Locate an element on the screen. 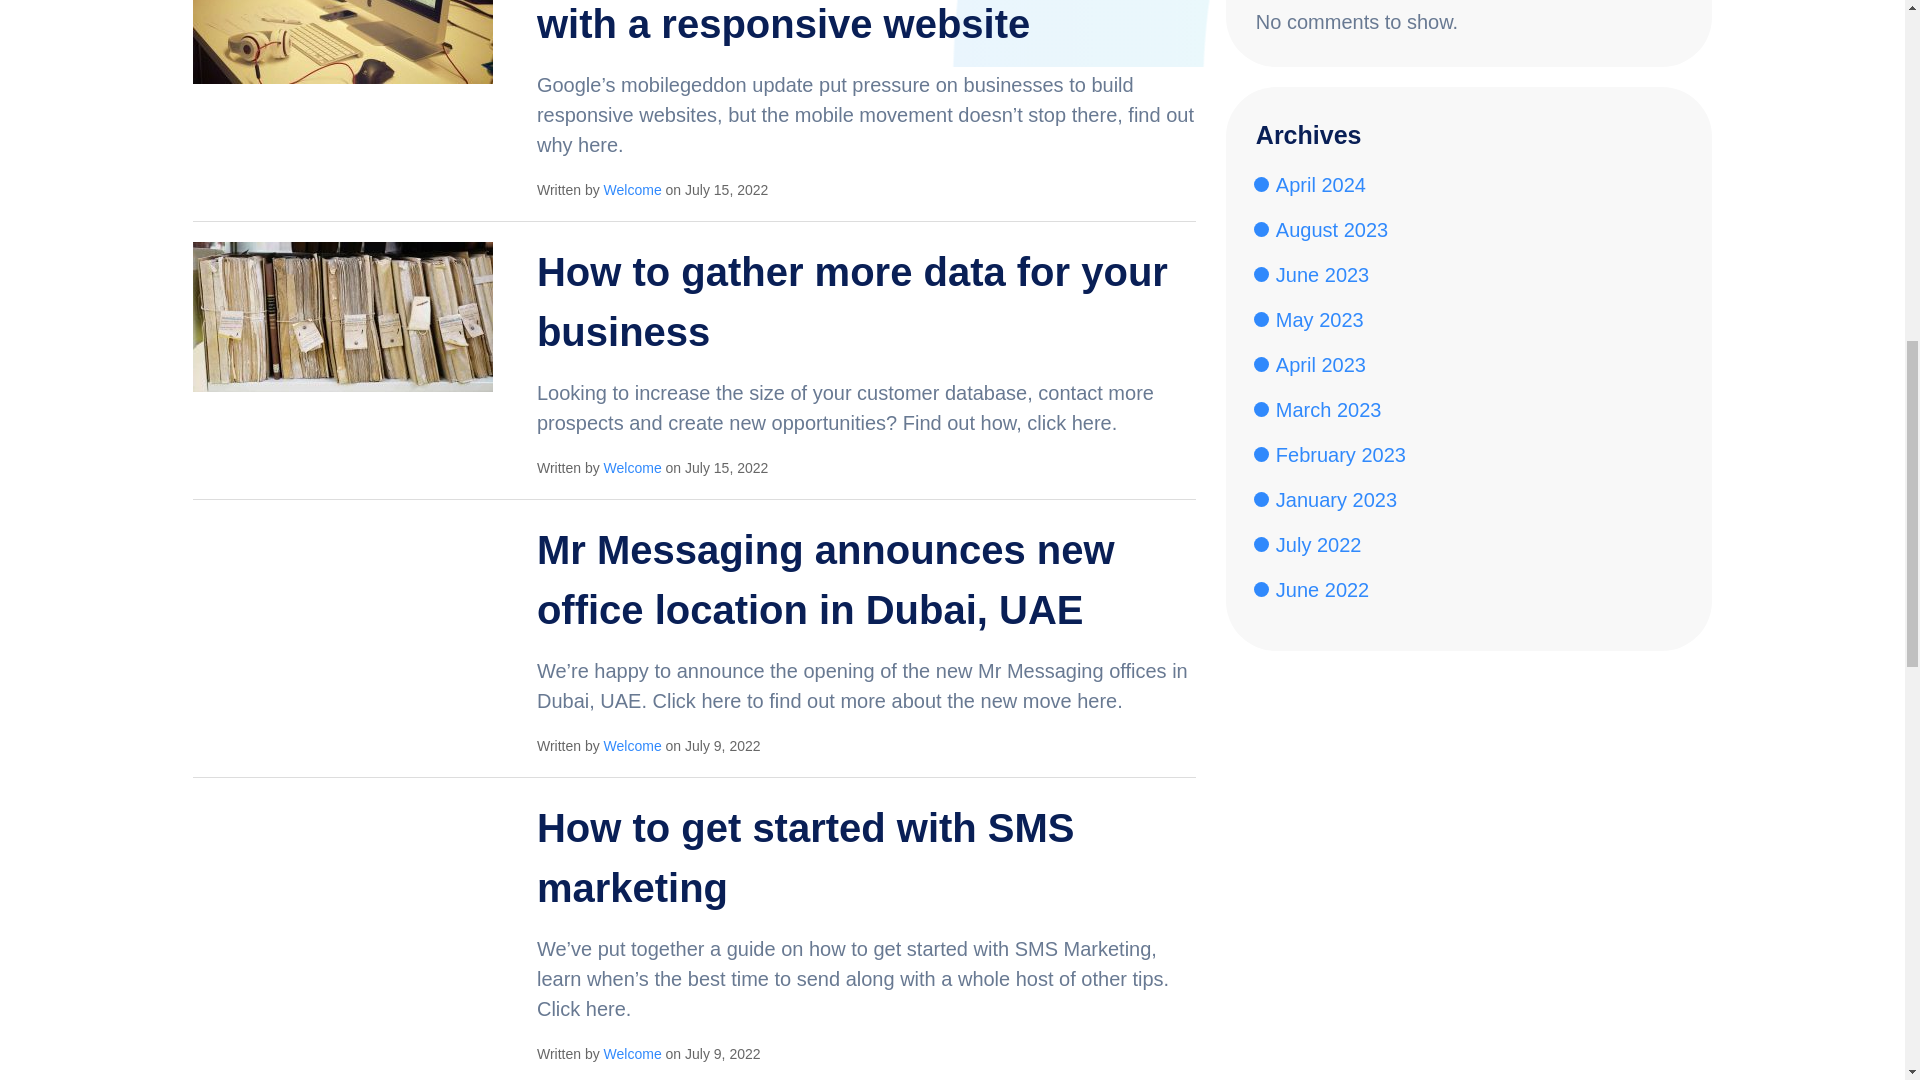 This screenshot has height=1080, width=1920. Mr Messaging announces new office location in Dubai, UAE is located at coordinates (342, 592).